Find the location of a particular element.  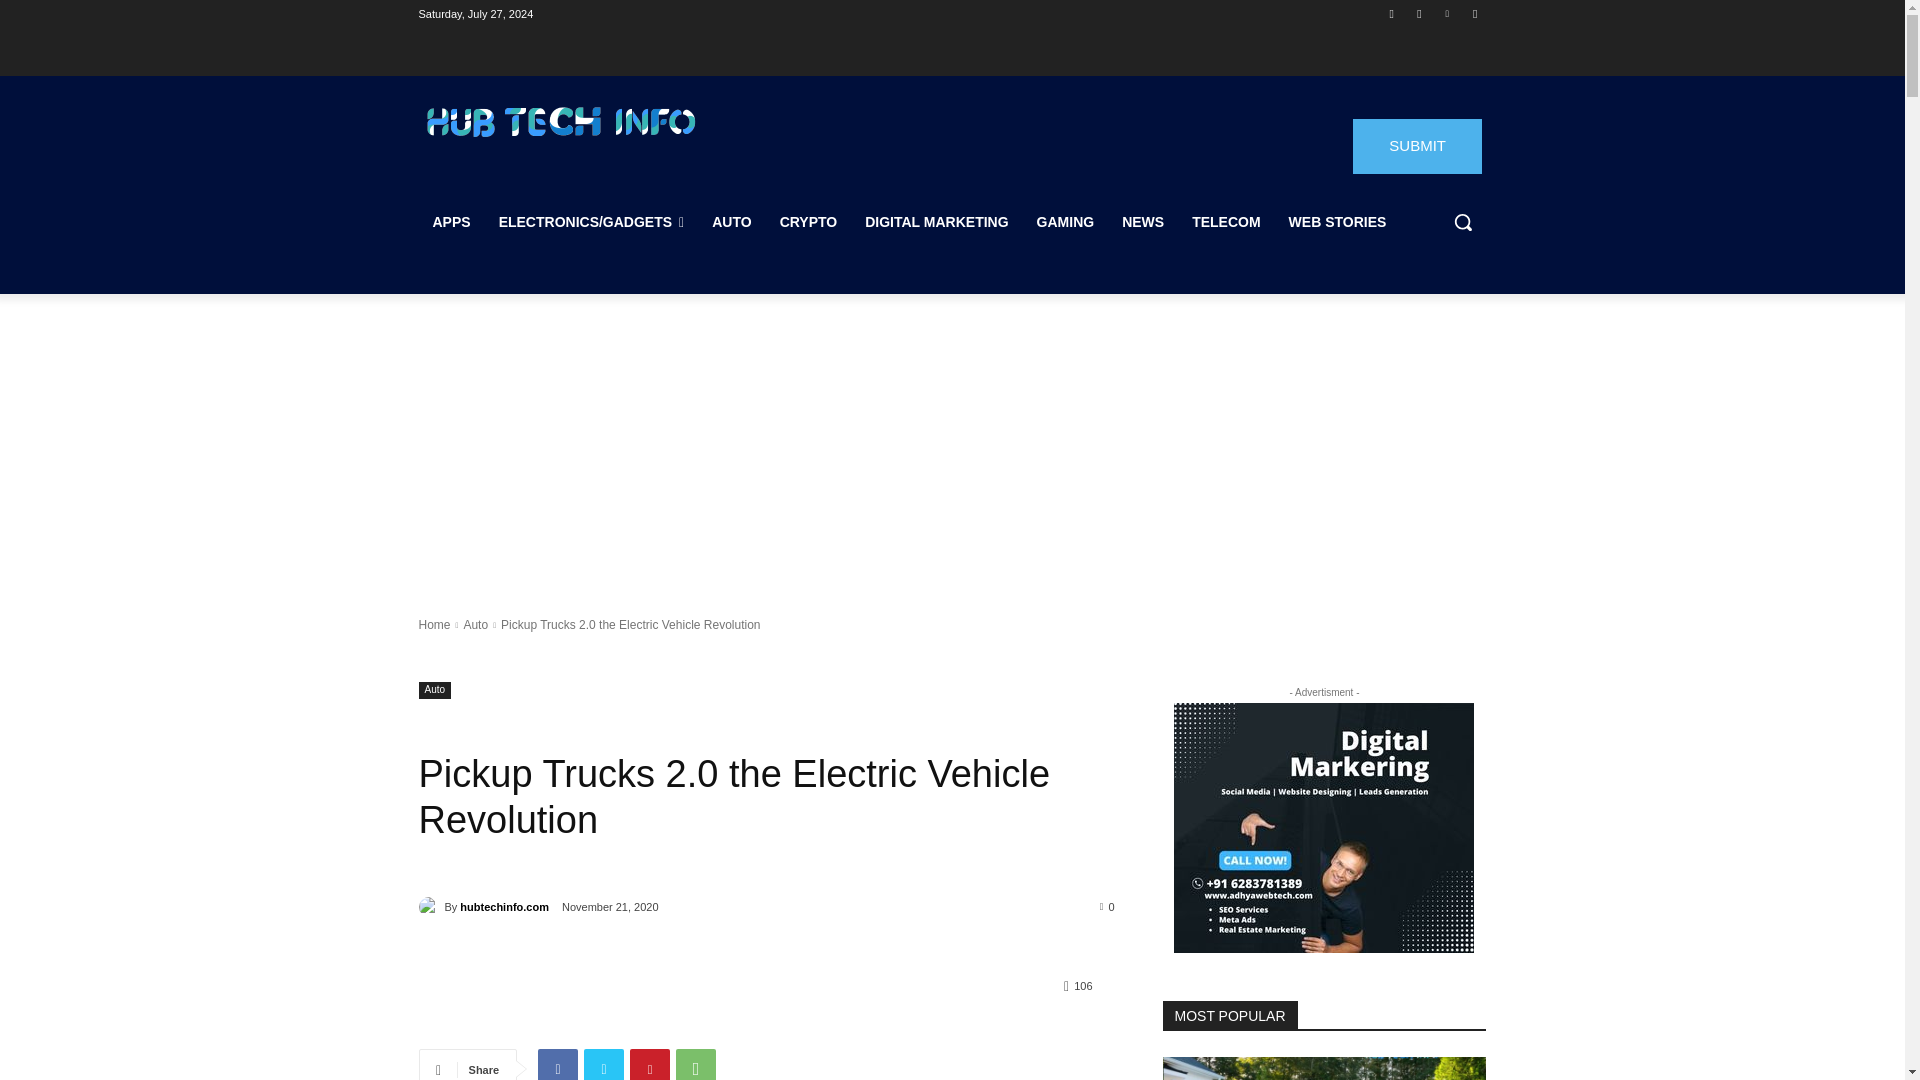

Pinterest is located at coordinates (1448, 13).